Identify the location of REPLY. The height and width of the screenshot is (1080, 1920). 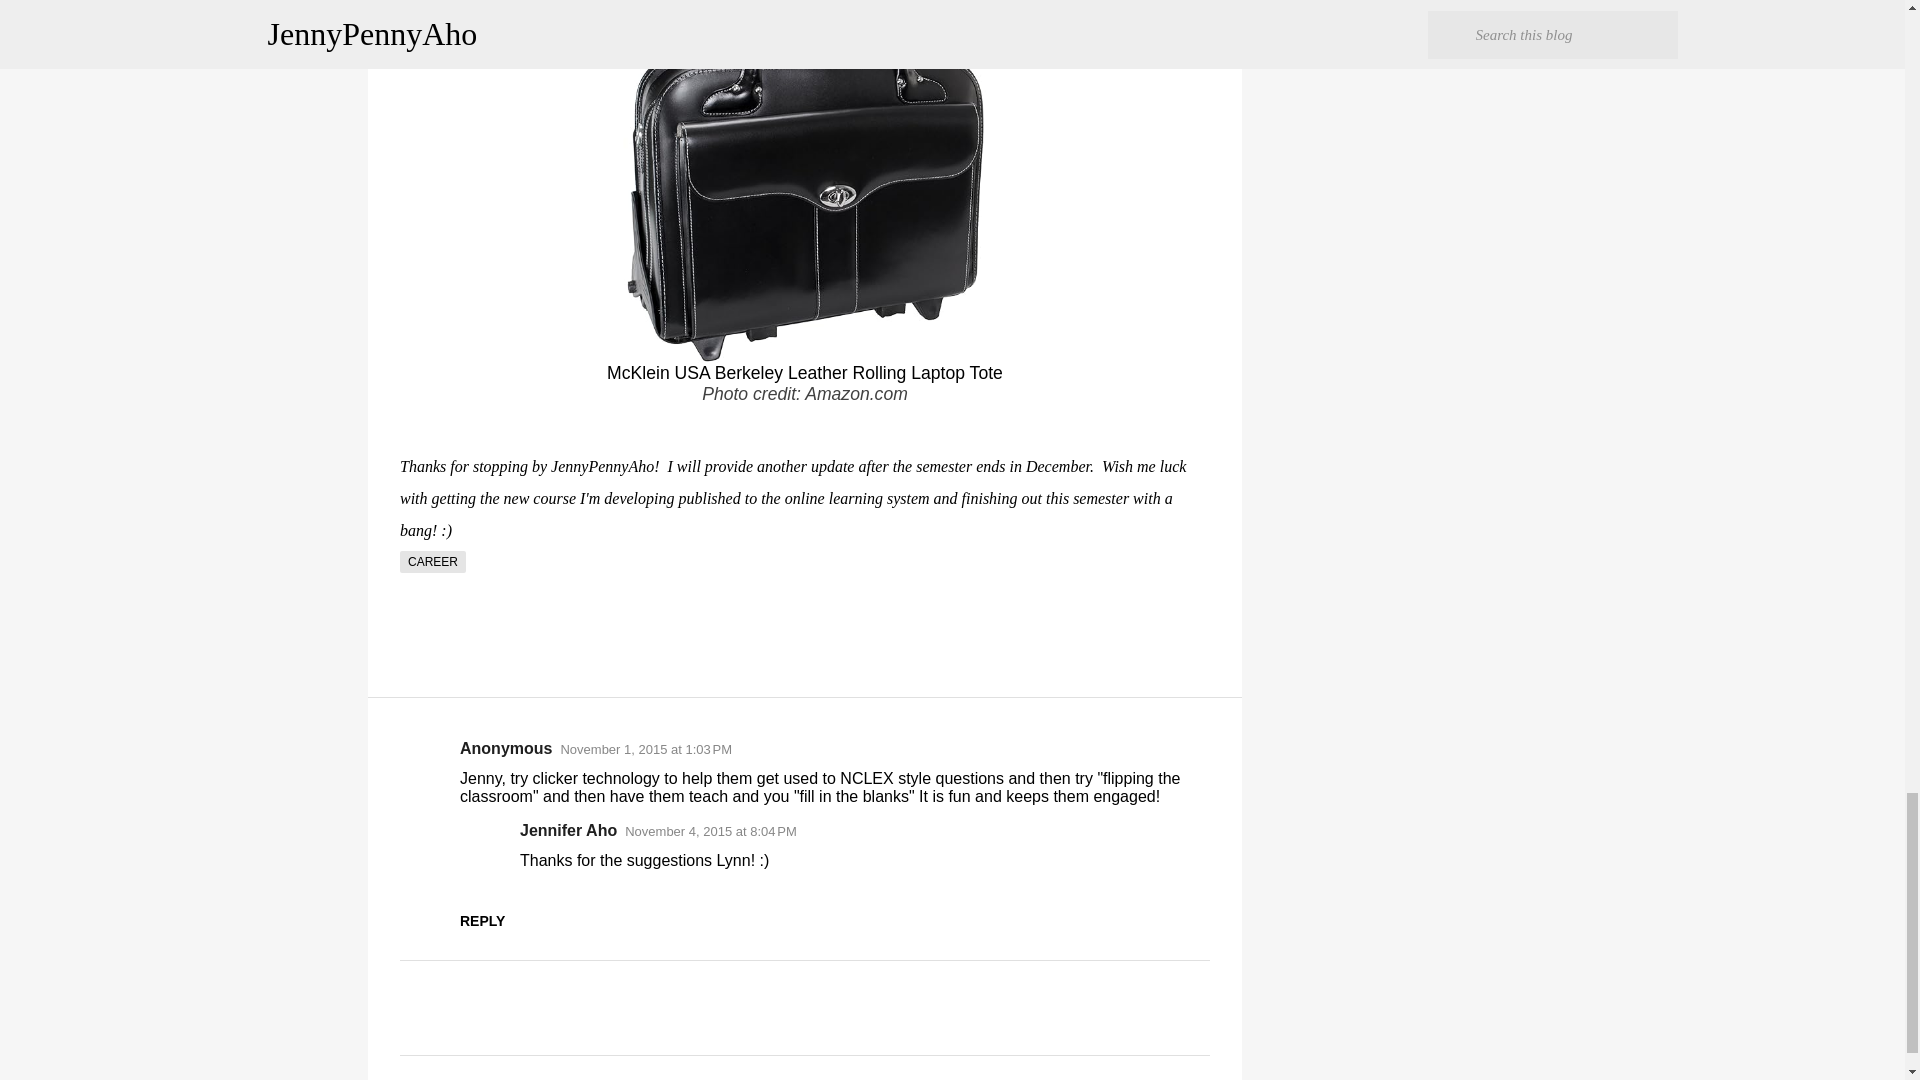
(482, 920).